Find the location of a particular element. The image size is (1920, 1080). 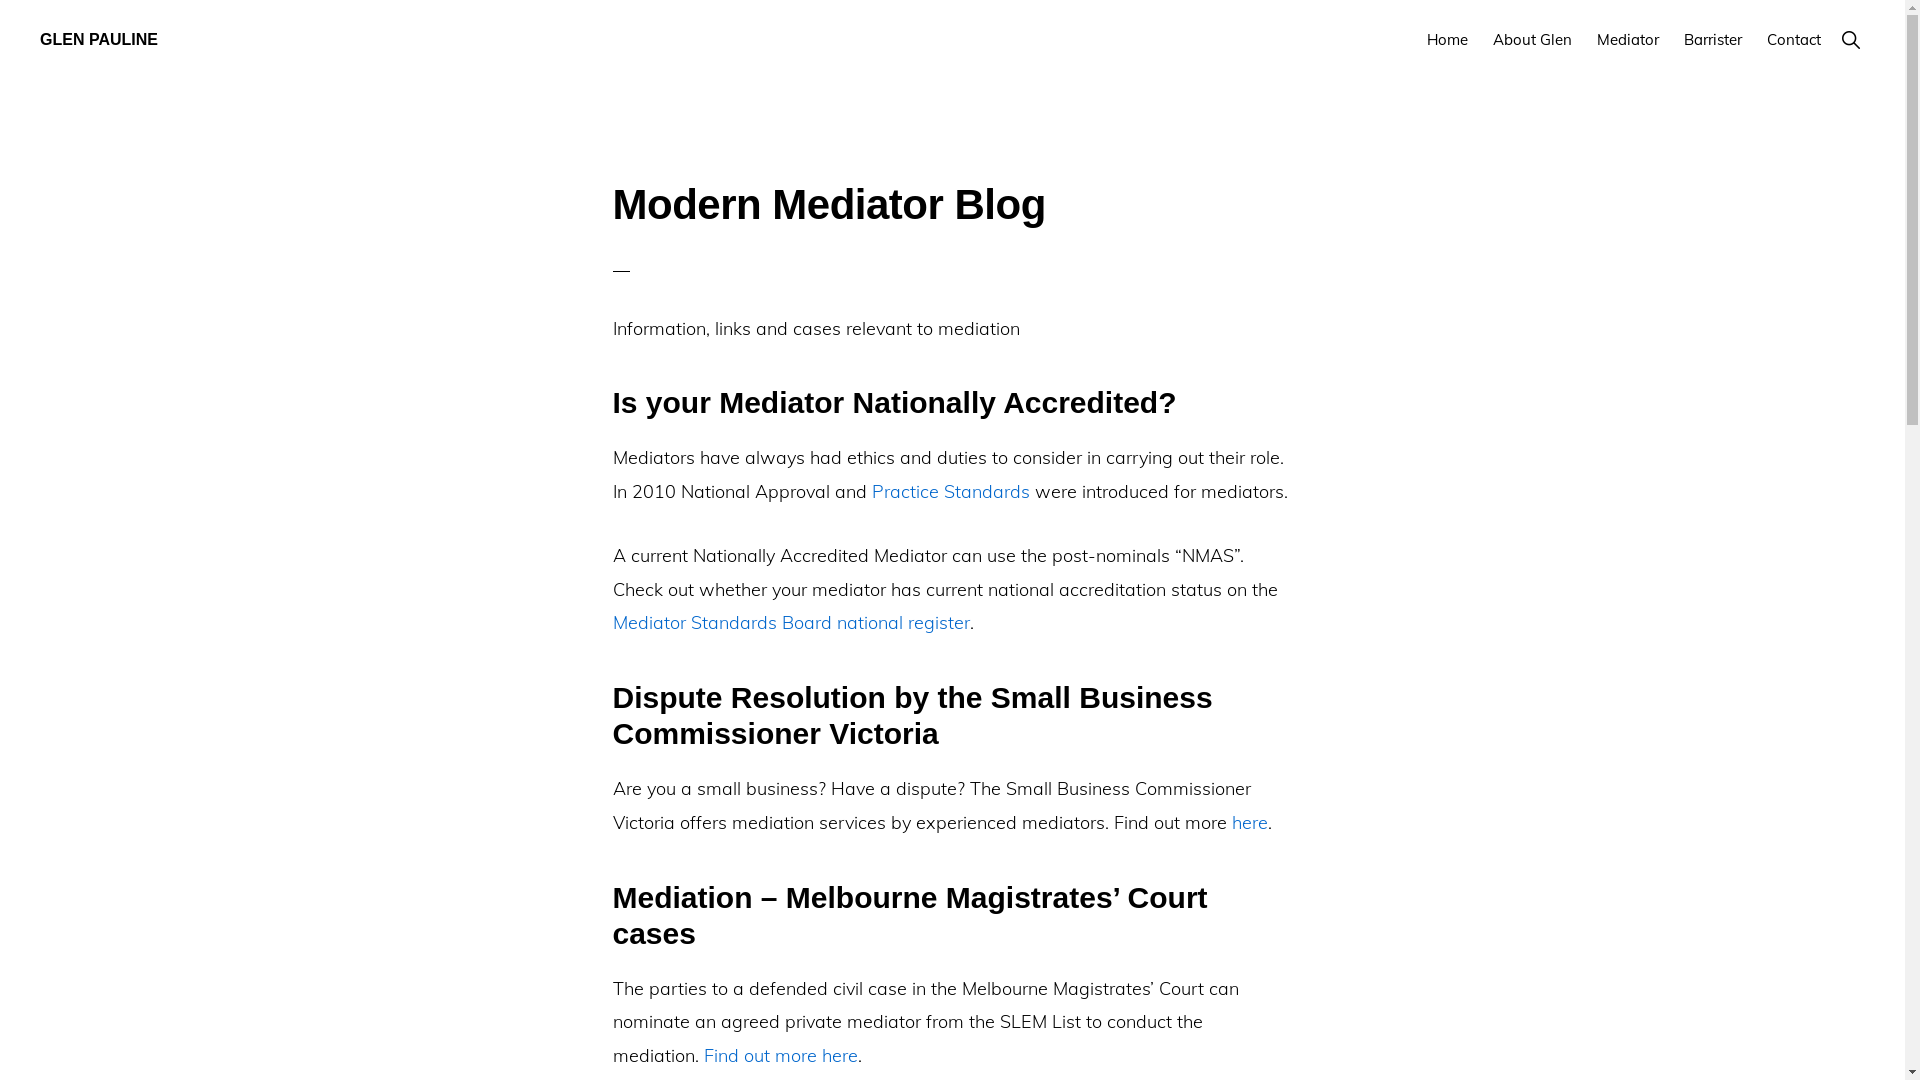

Skip to primary navigation is located at coordinates (0, 0).